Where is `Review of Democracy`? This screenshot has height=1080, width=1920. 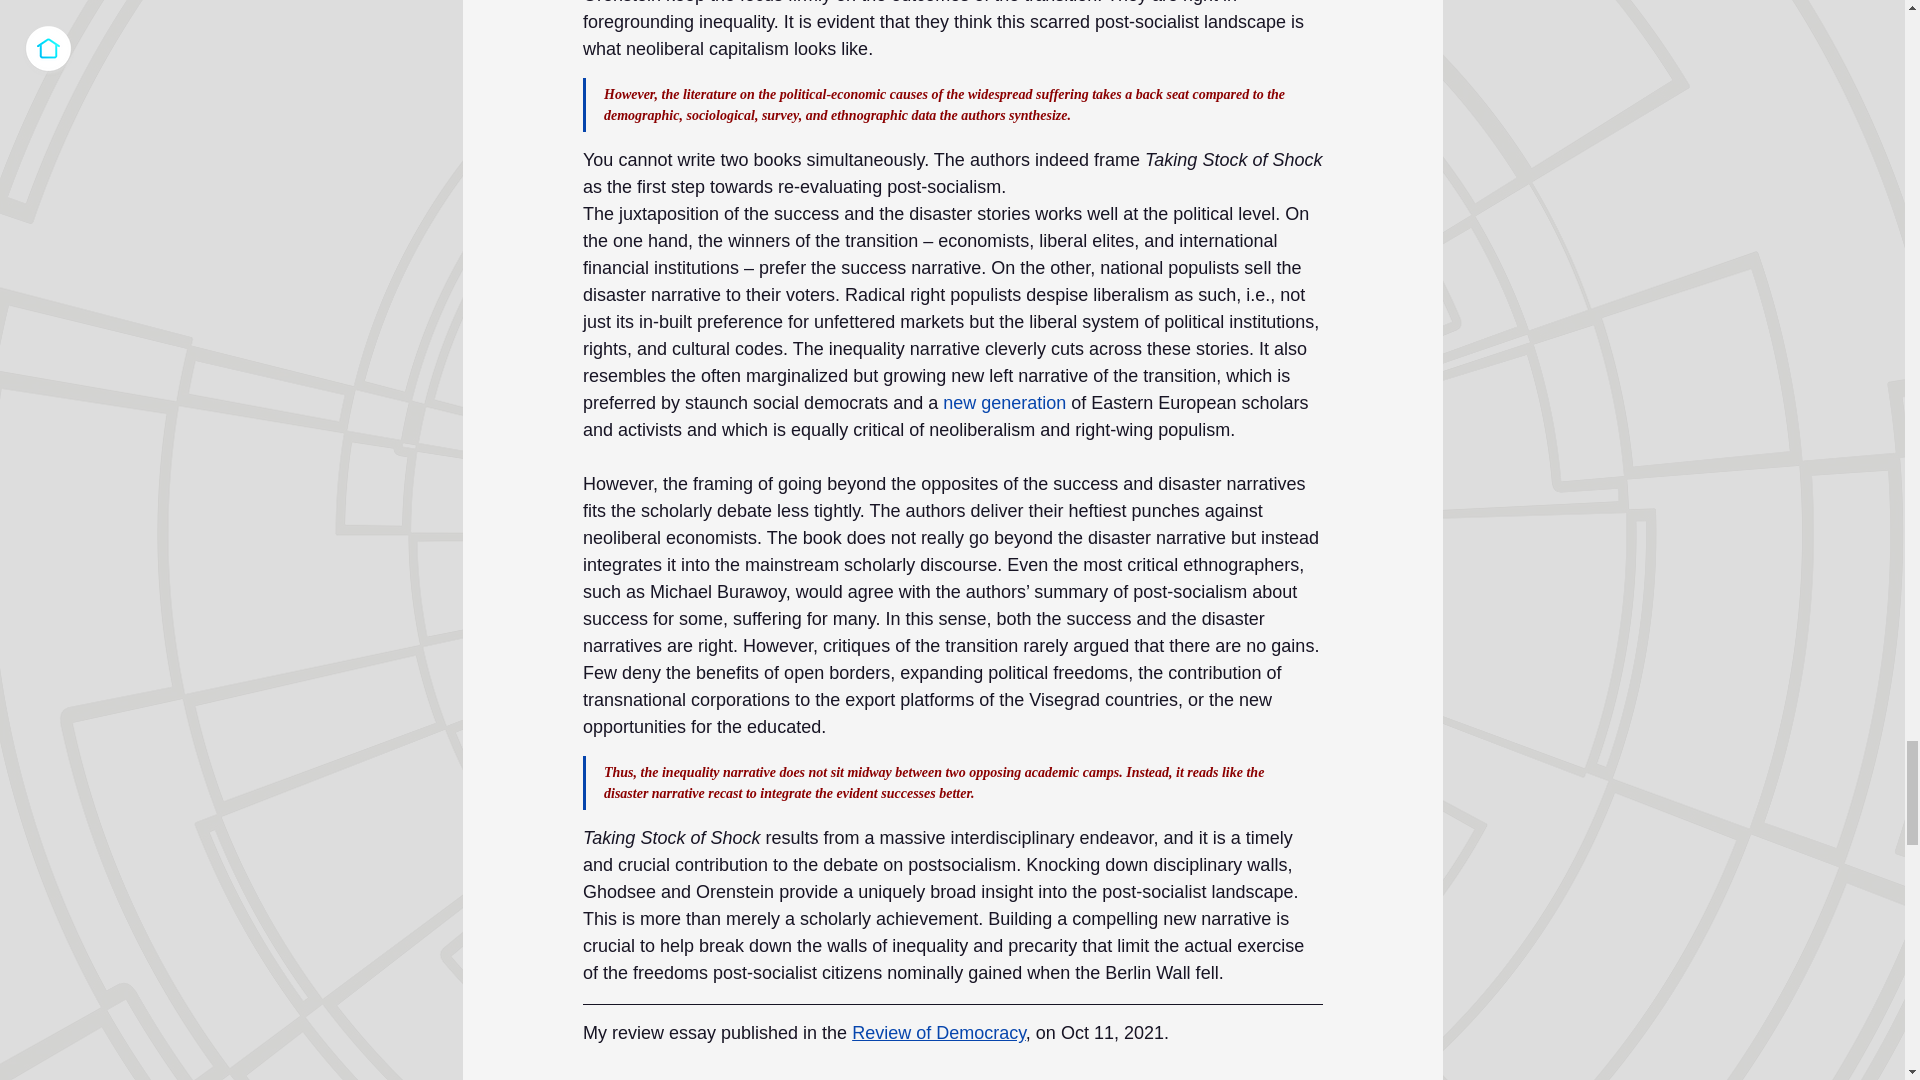
Review of Democracy is located at coordinates (938, 1032).